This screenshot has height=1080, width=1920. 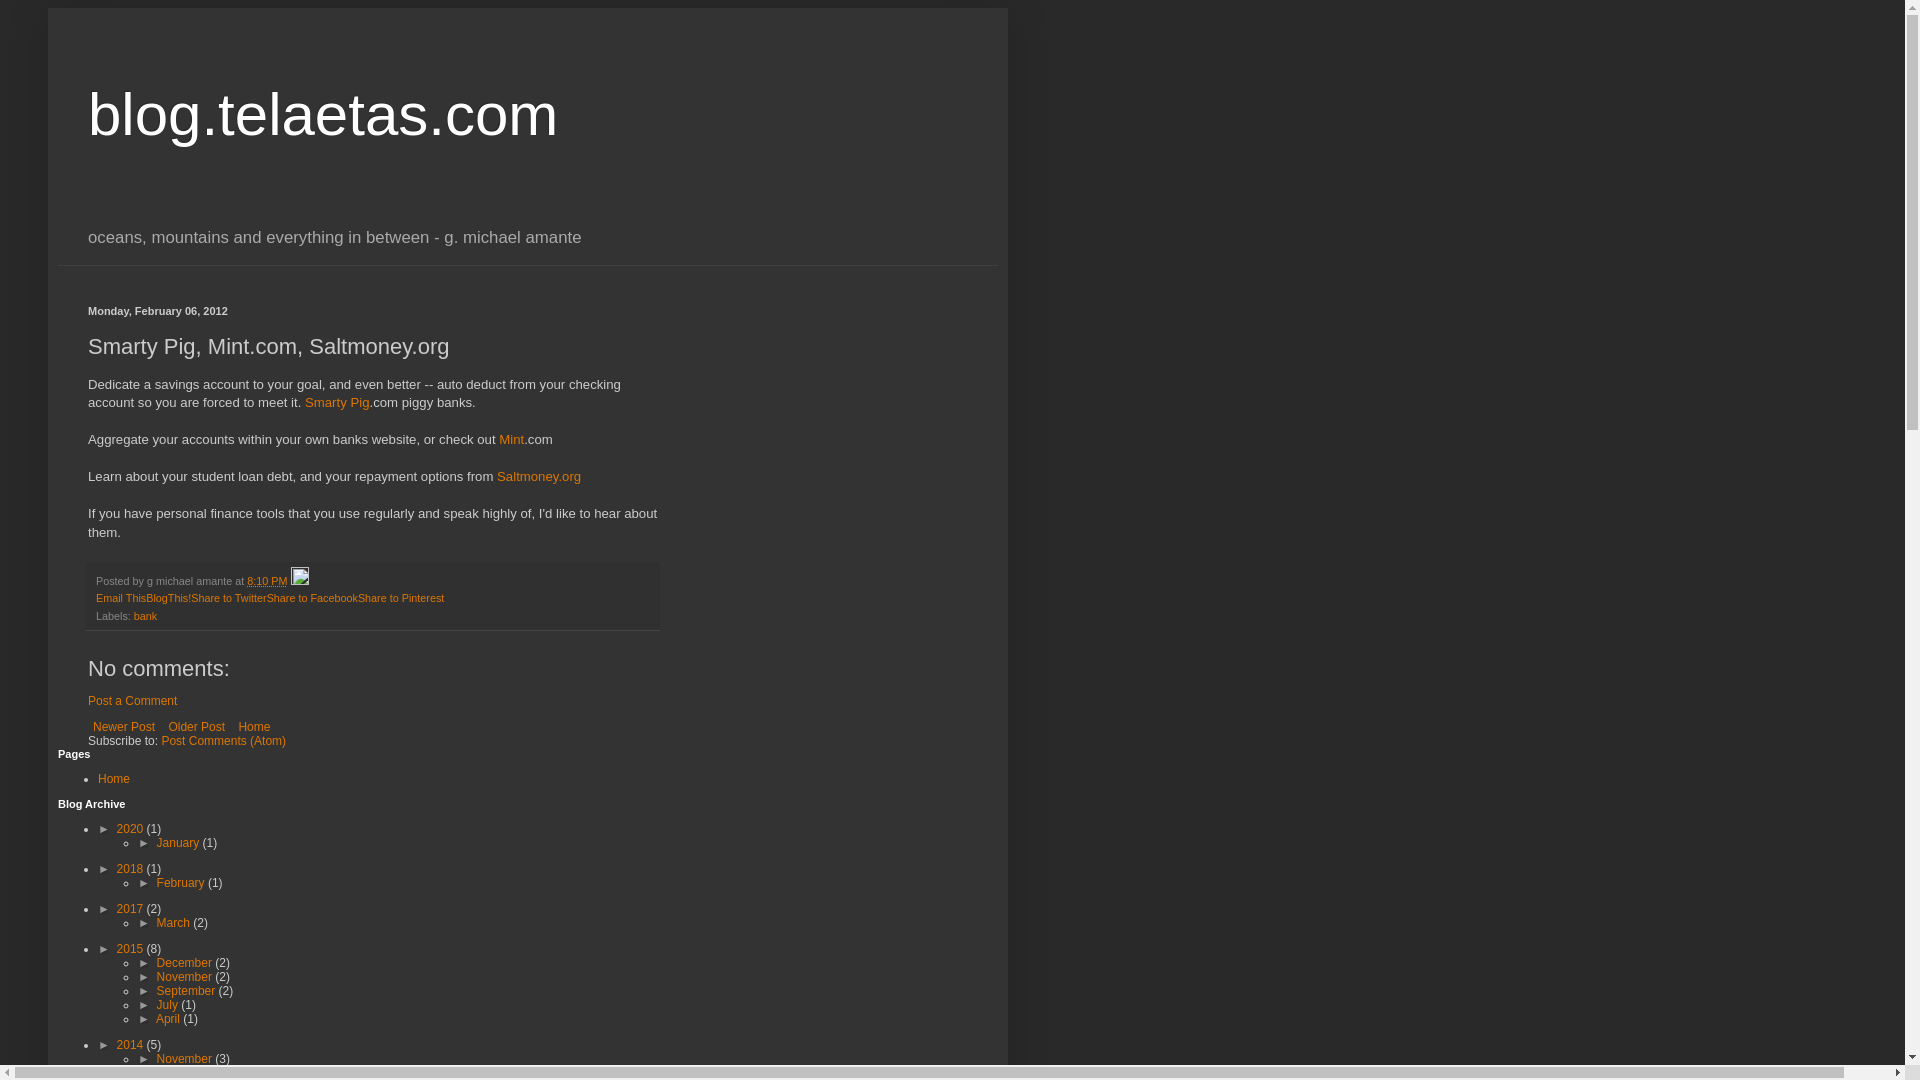 What do you see at coordinates (312, 597) in the screenshot?
I see `Share to Facebook` at bounding box center [312, 597].